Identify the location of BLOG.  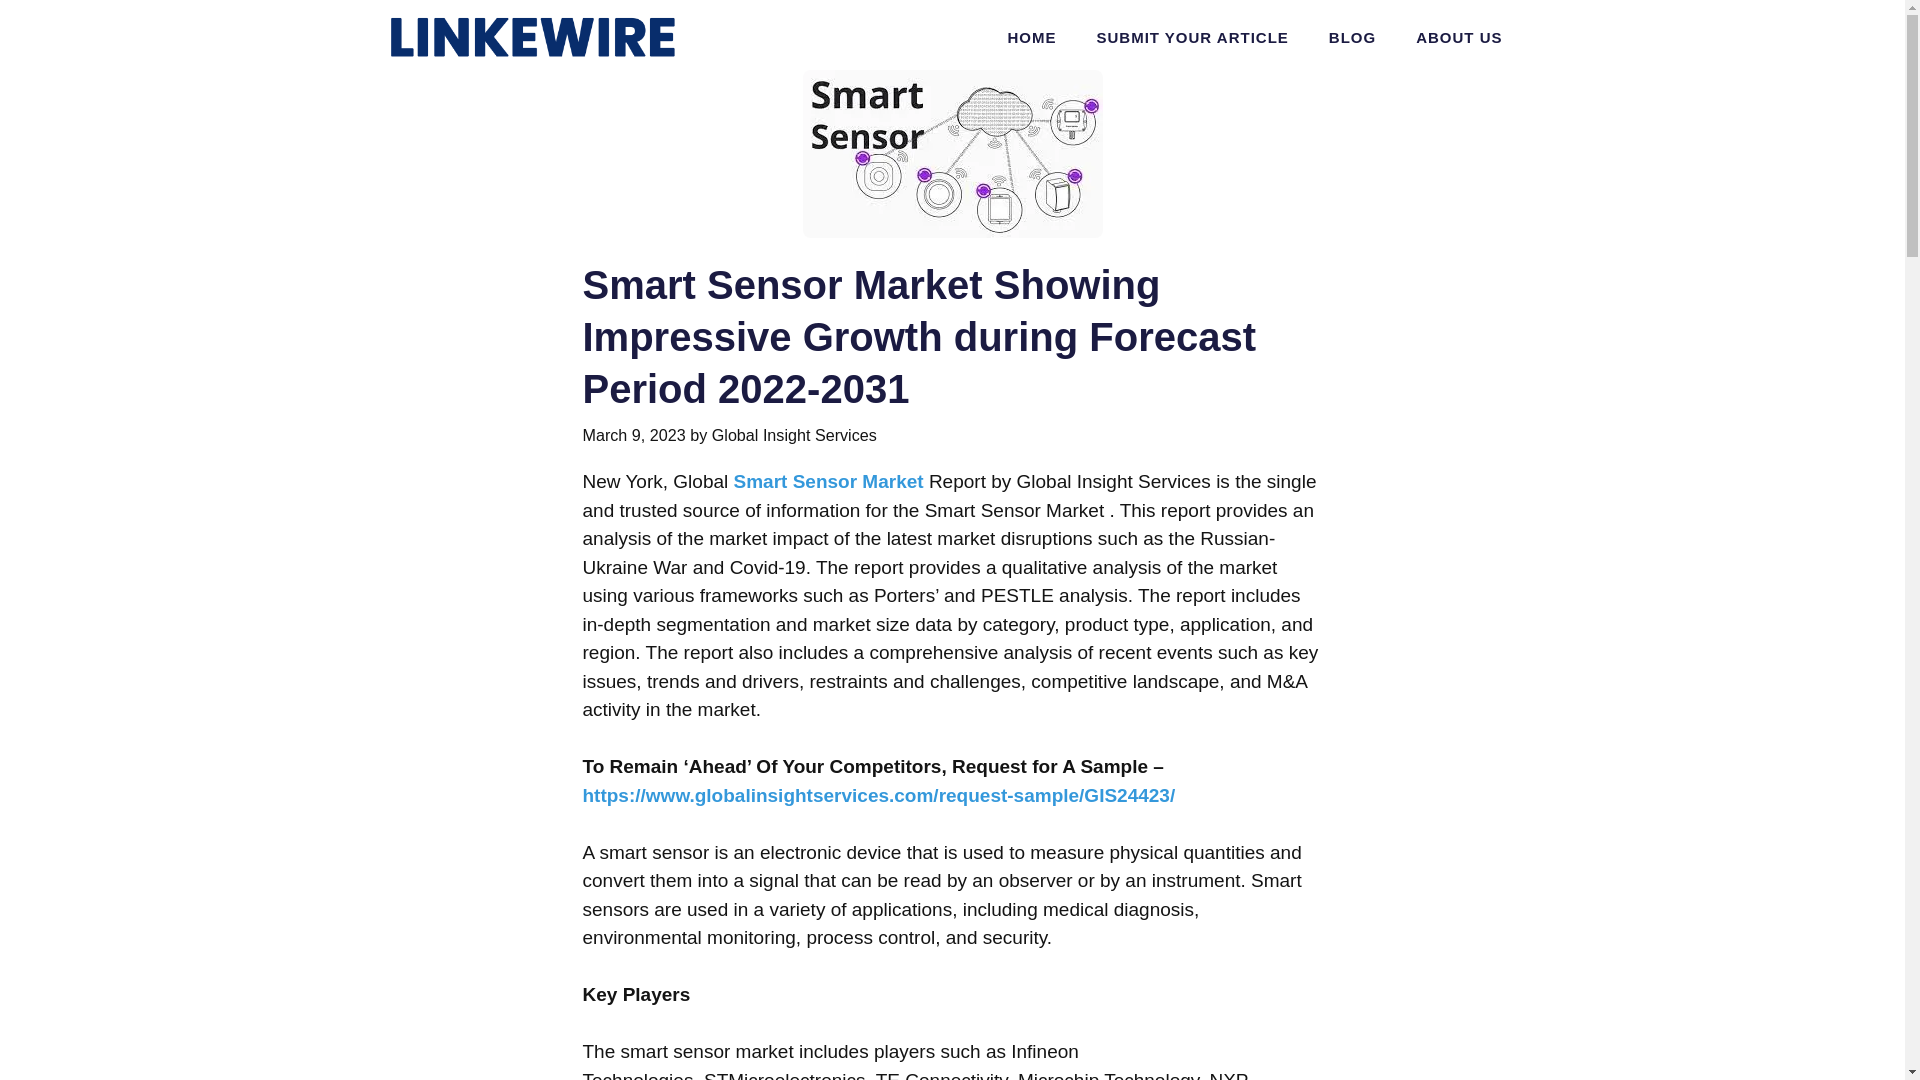
(1352, 38).